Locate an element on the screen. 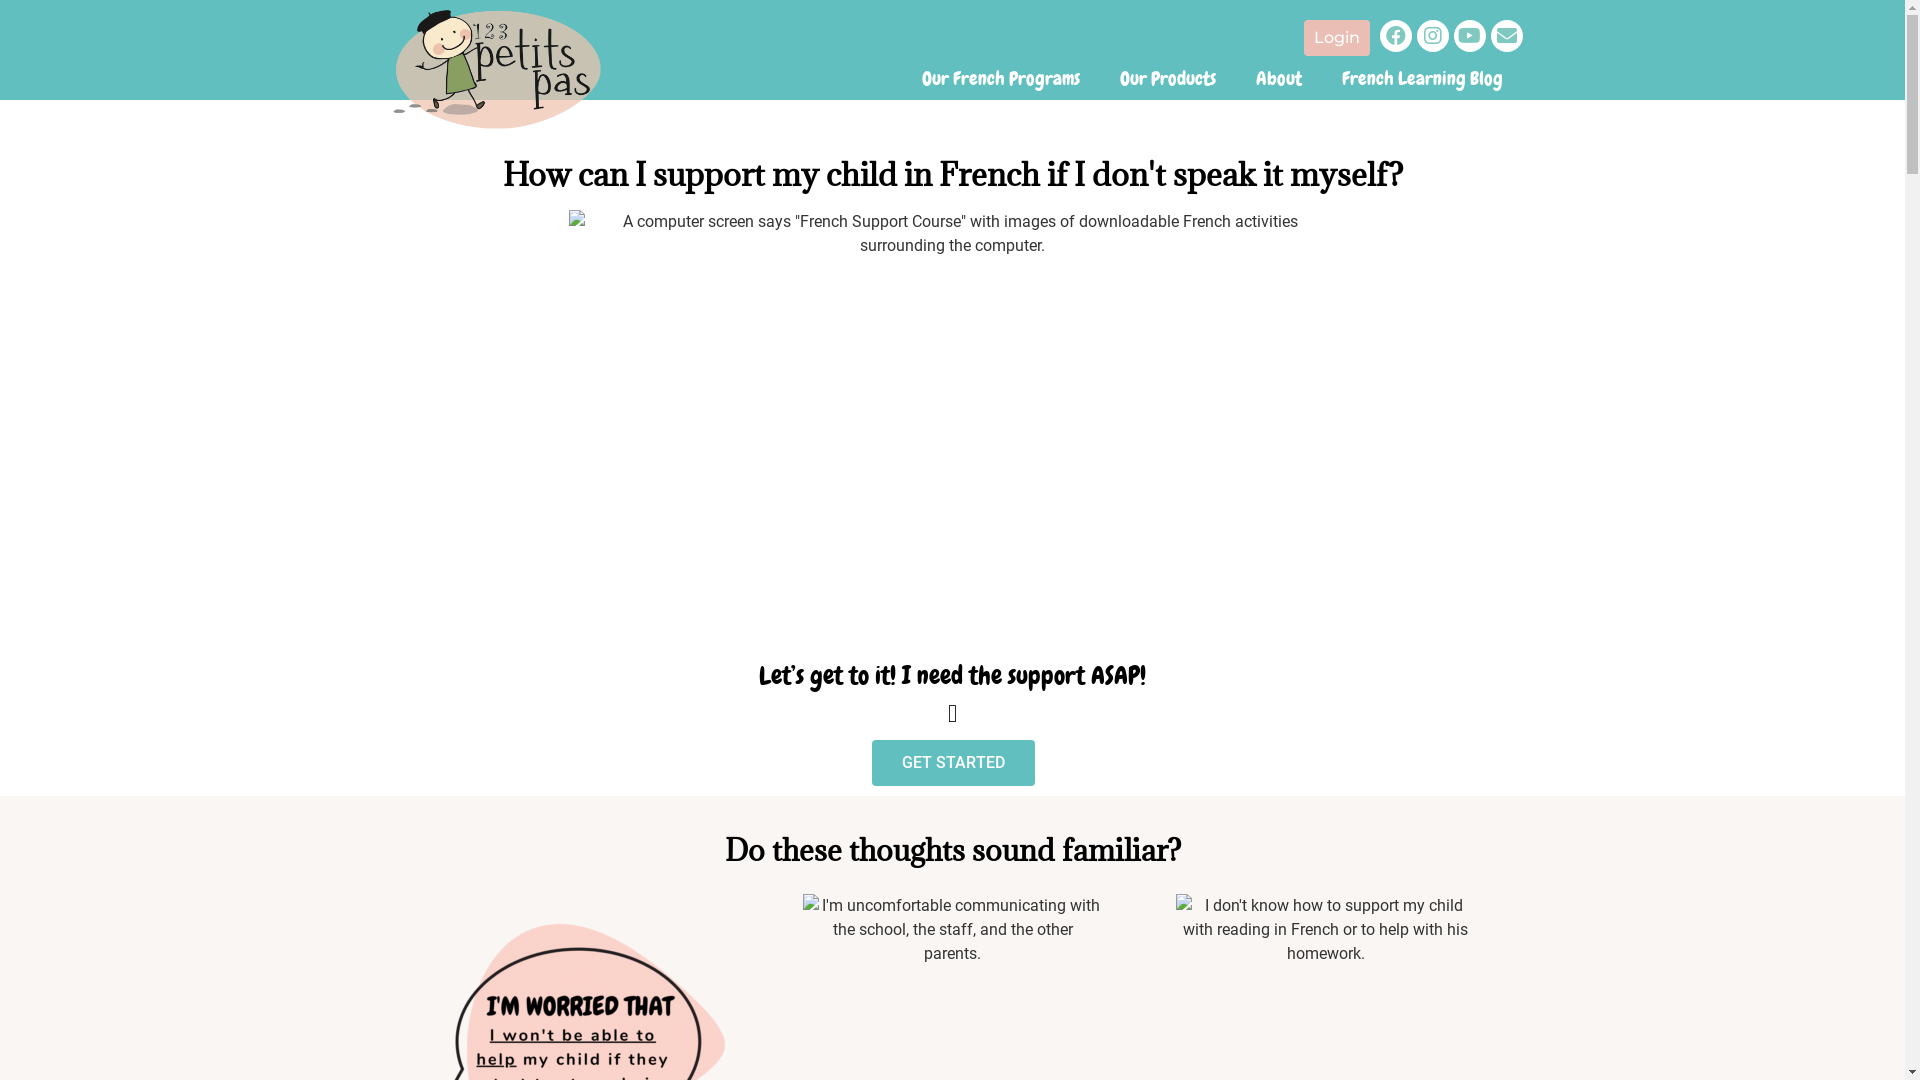 The image size is (1920, 1080). French Learning Blog is located at coordinates (1422, 79).